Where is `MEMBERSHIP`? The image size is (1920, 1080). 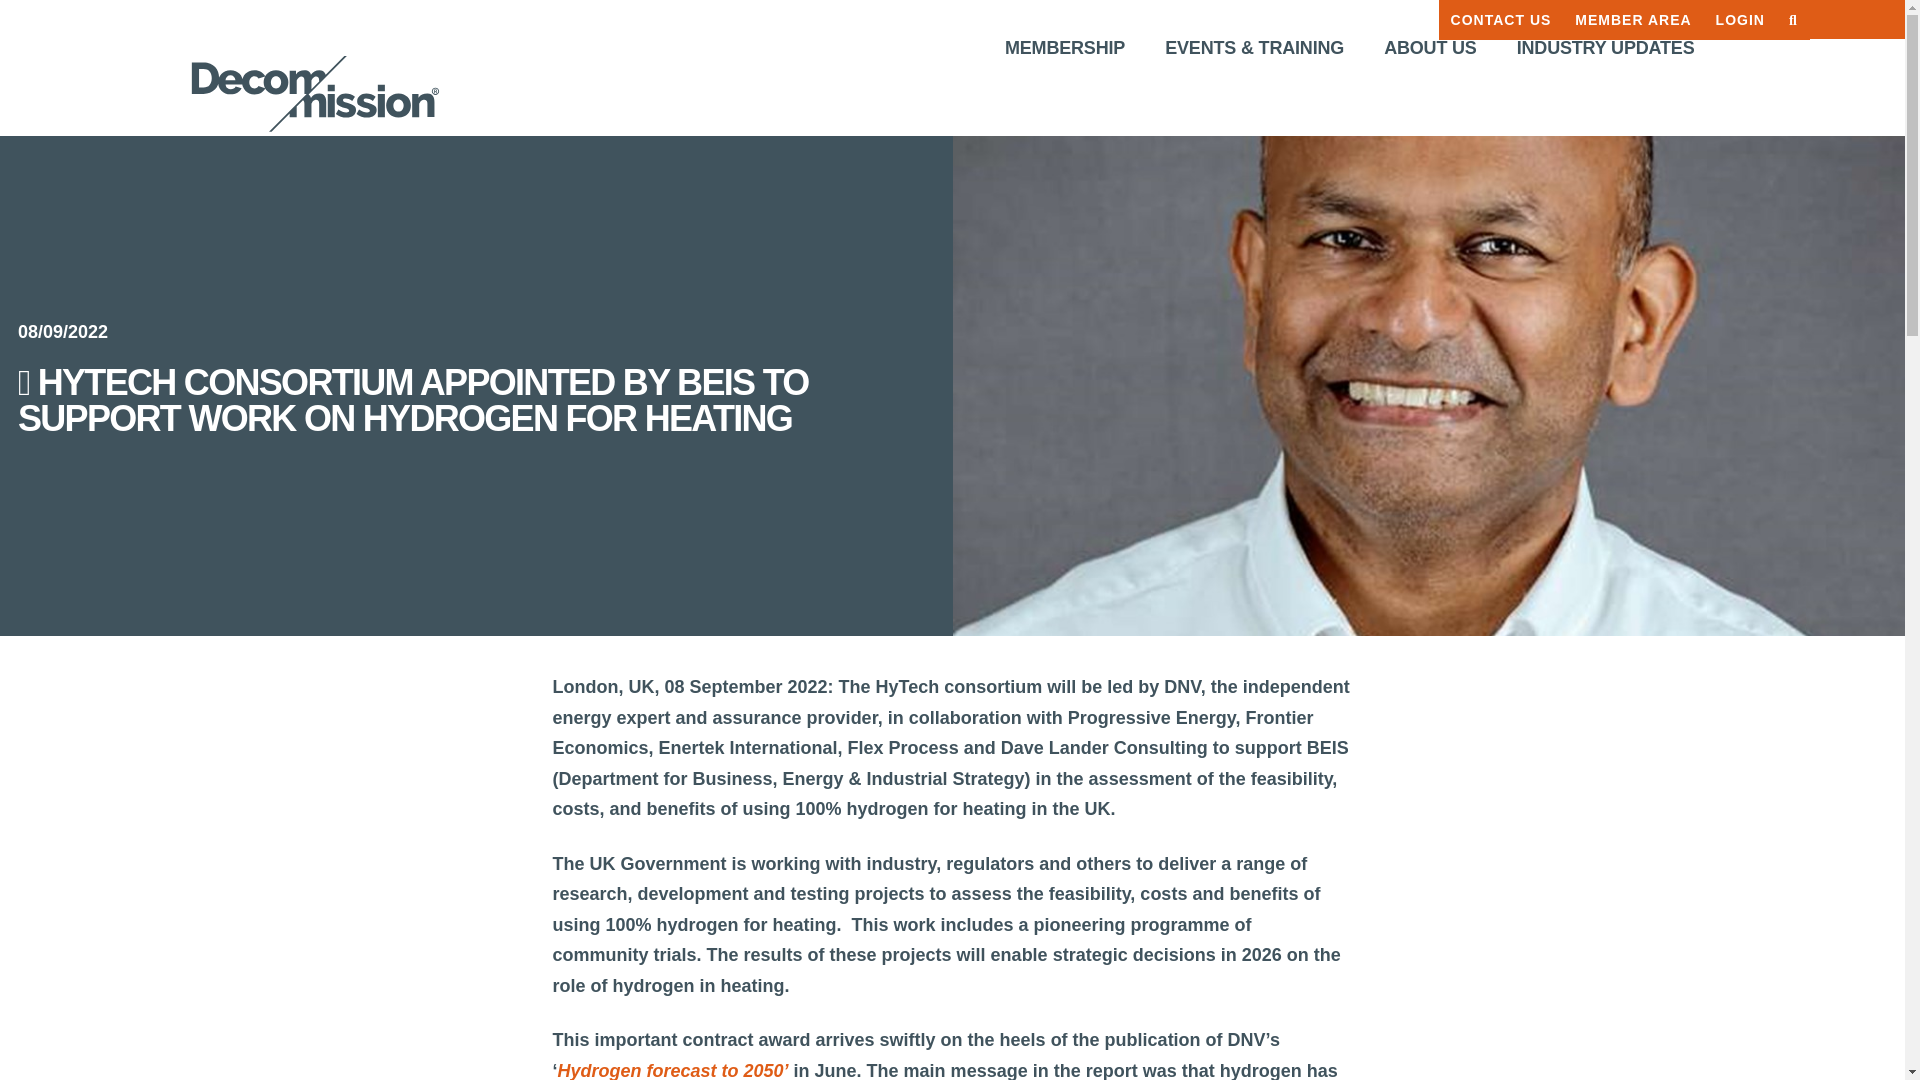 MEMBERSHIP is located at coordinates (1064, 50).